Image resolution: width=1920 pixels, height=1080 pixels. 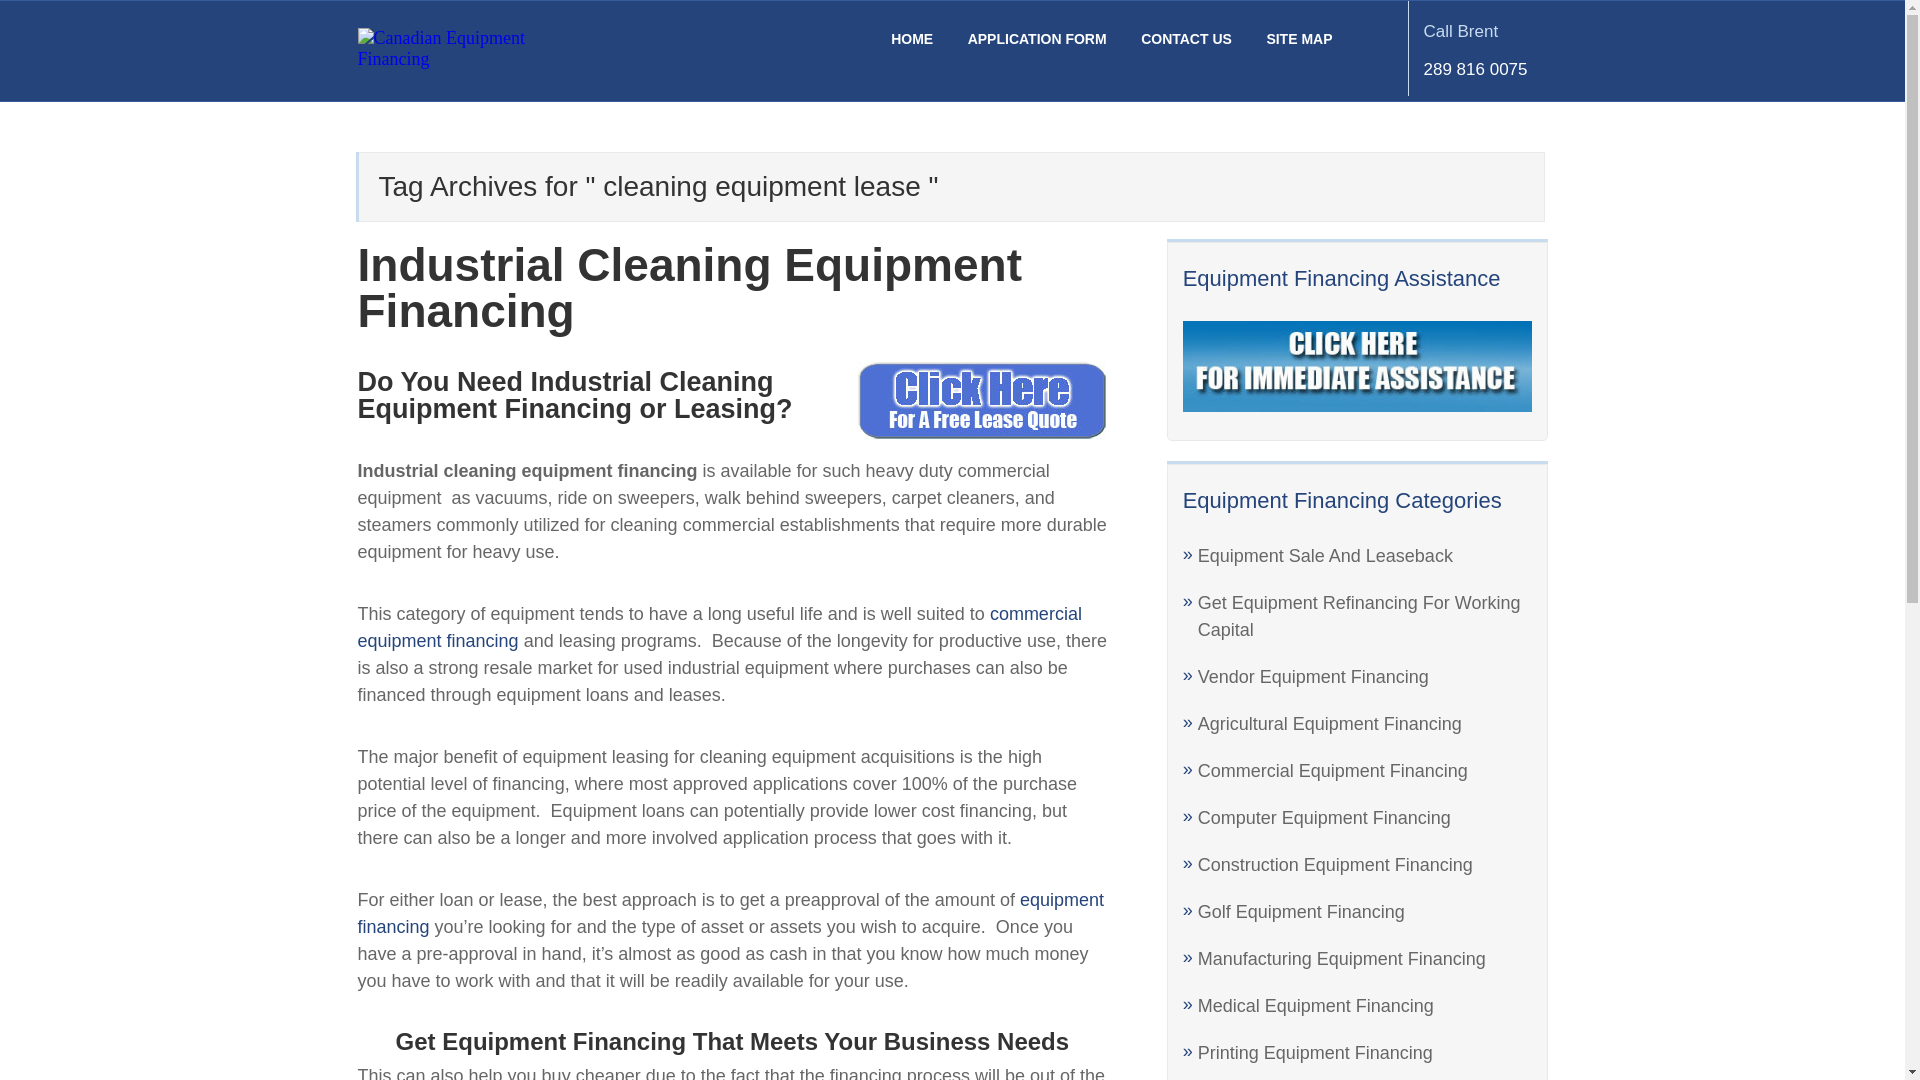 I want to click on commercial equipment financing, so click(x=720, y=627).